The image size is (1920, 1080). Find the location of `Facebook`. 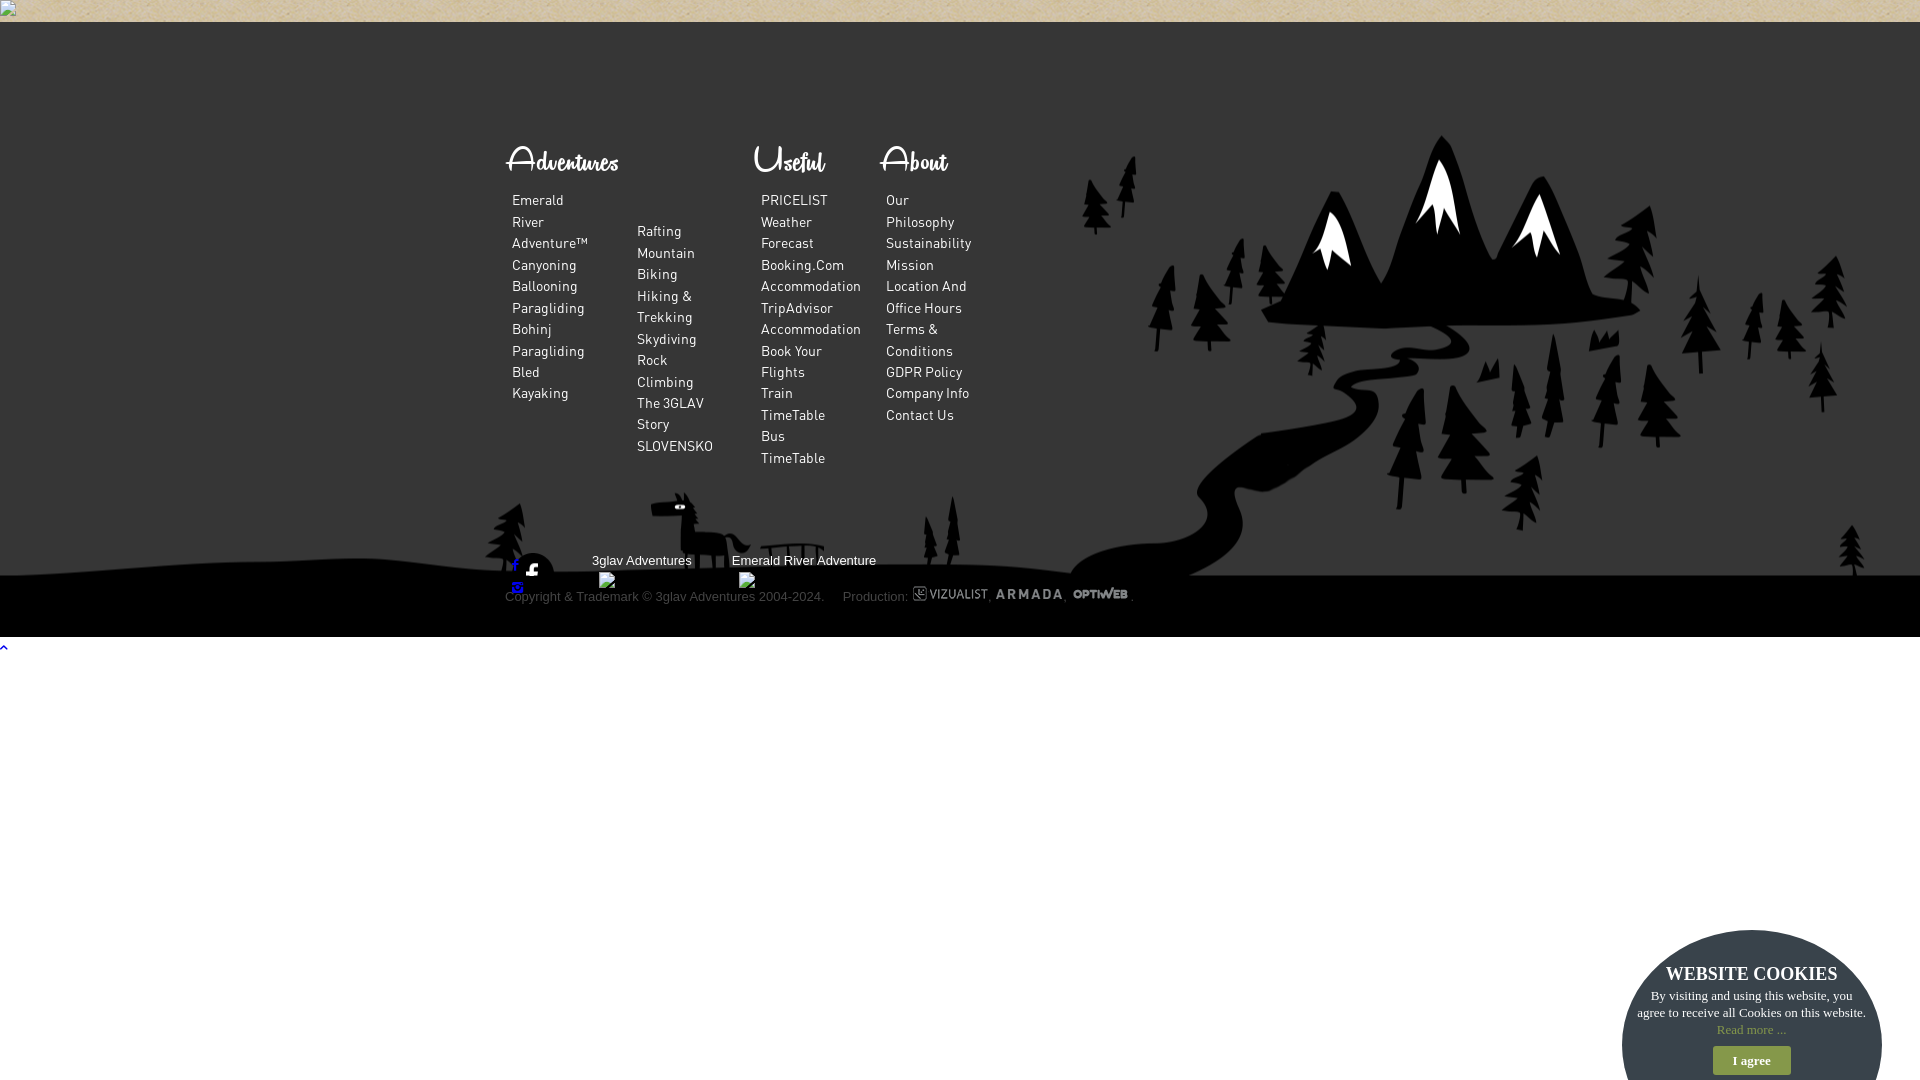

Facebook is located at coordinates (516, 564).